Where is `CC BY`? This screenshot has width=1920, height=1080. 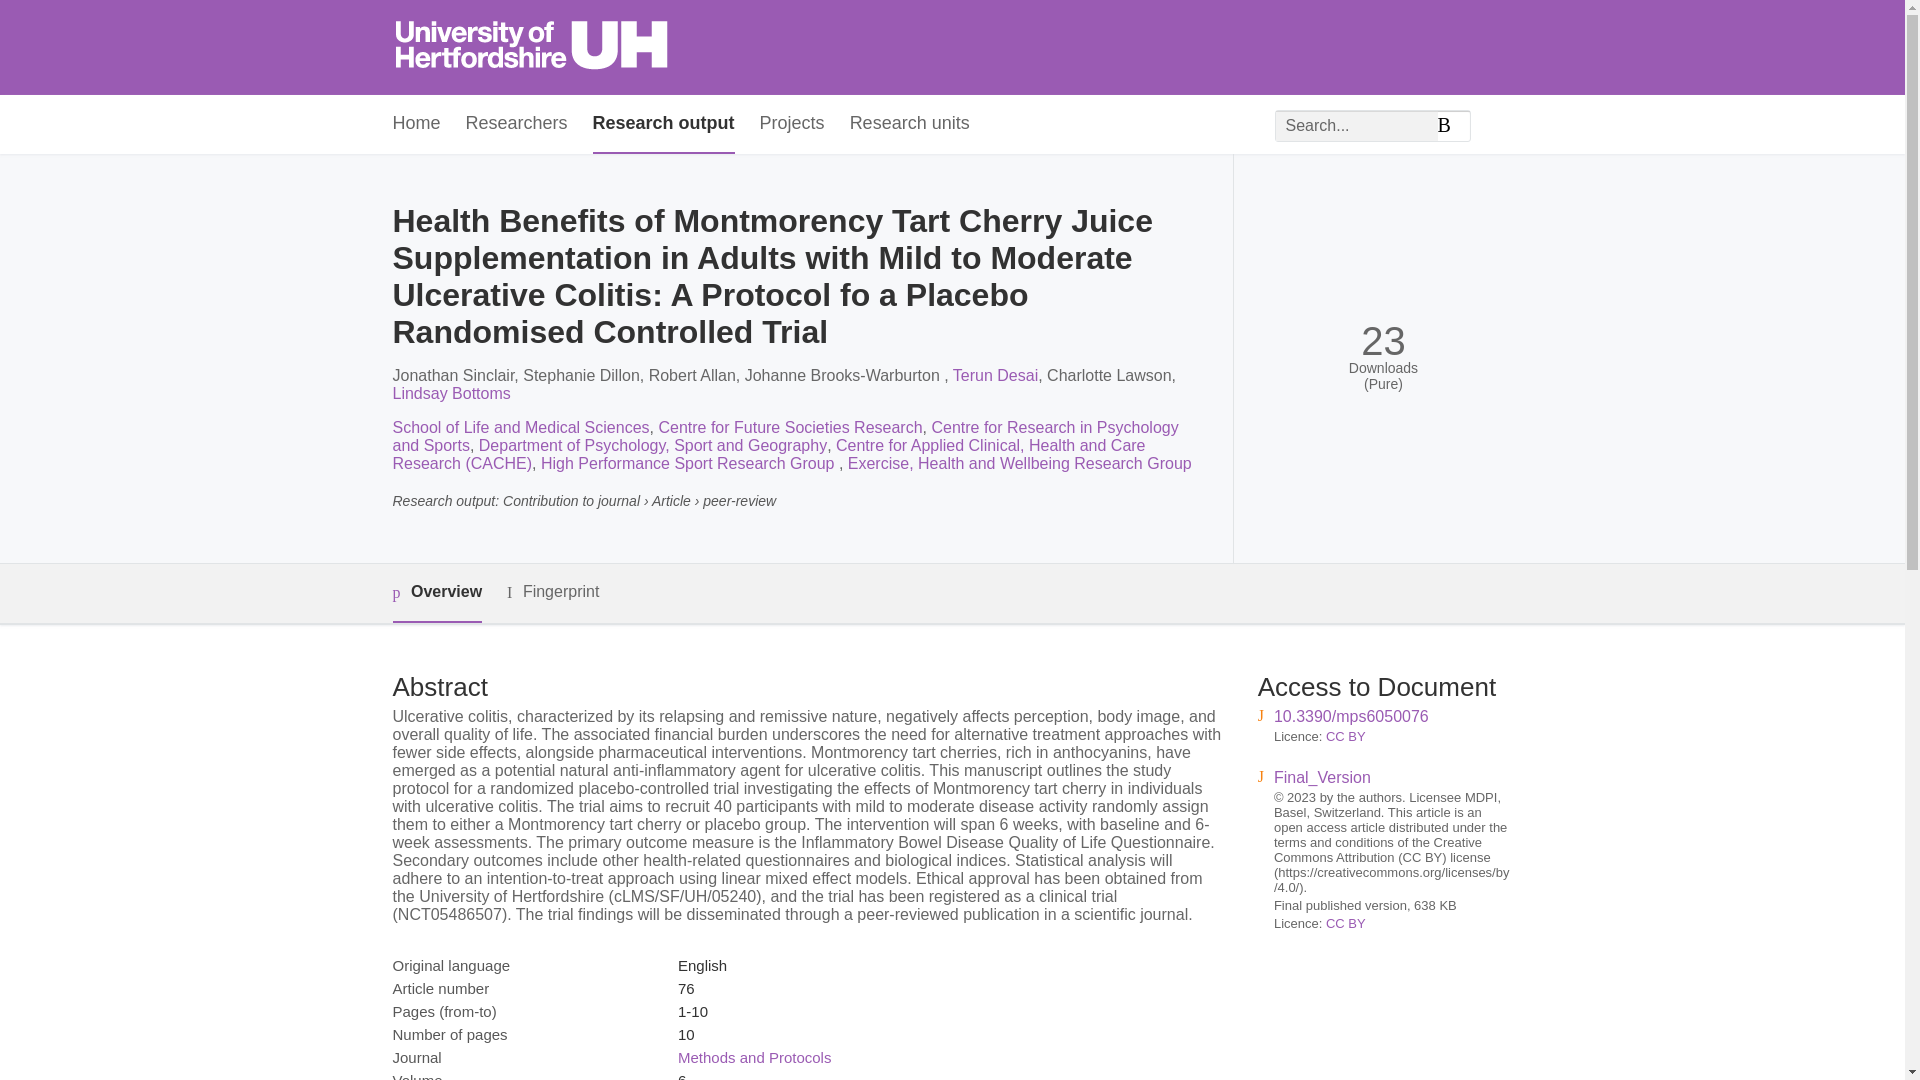 CC BY is located at coordinates (1346, 736).